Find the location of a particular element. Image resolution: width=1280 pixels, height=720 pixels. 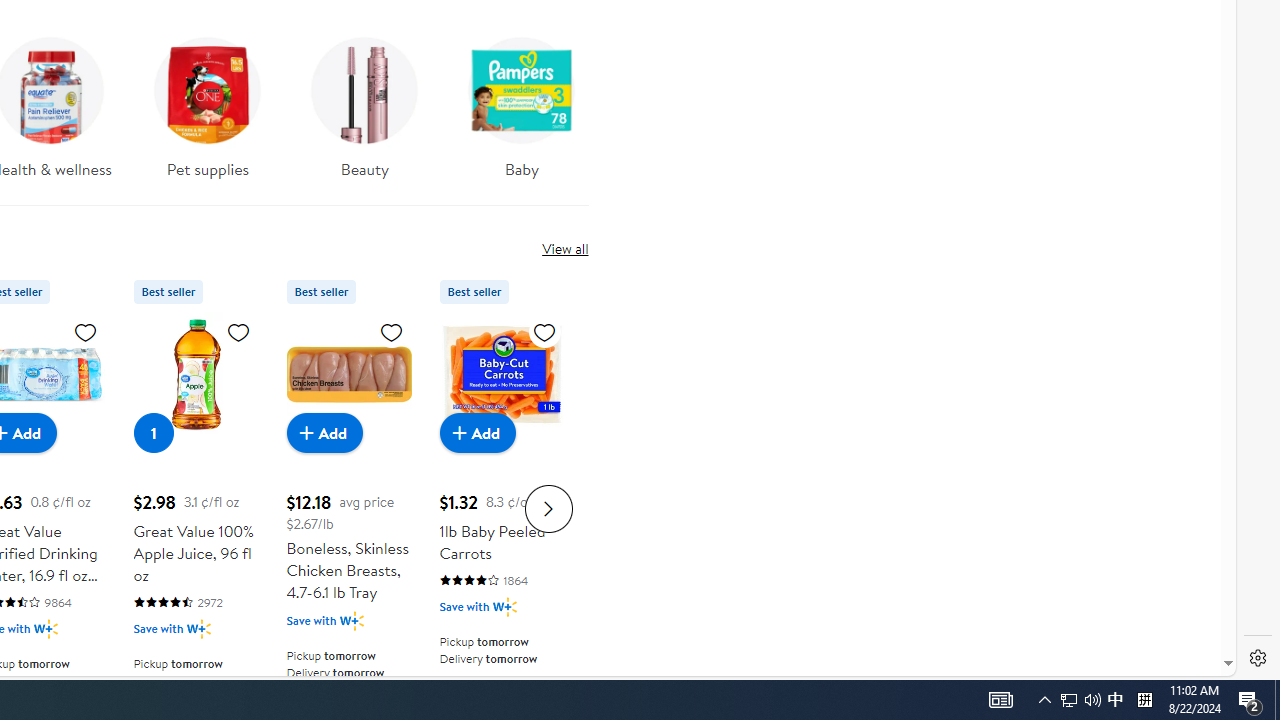

1 in cart, Great Value 100% Apple Juice, 96 fl oz is located at coordinates (154, 432).